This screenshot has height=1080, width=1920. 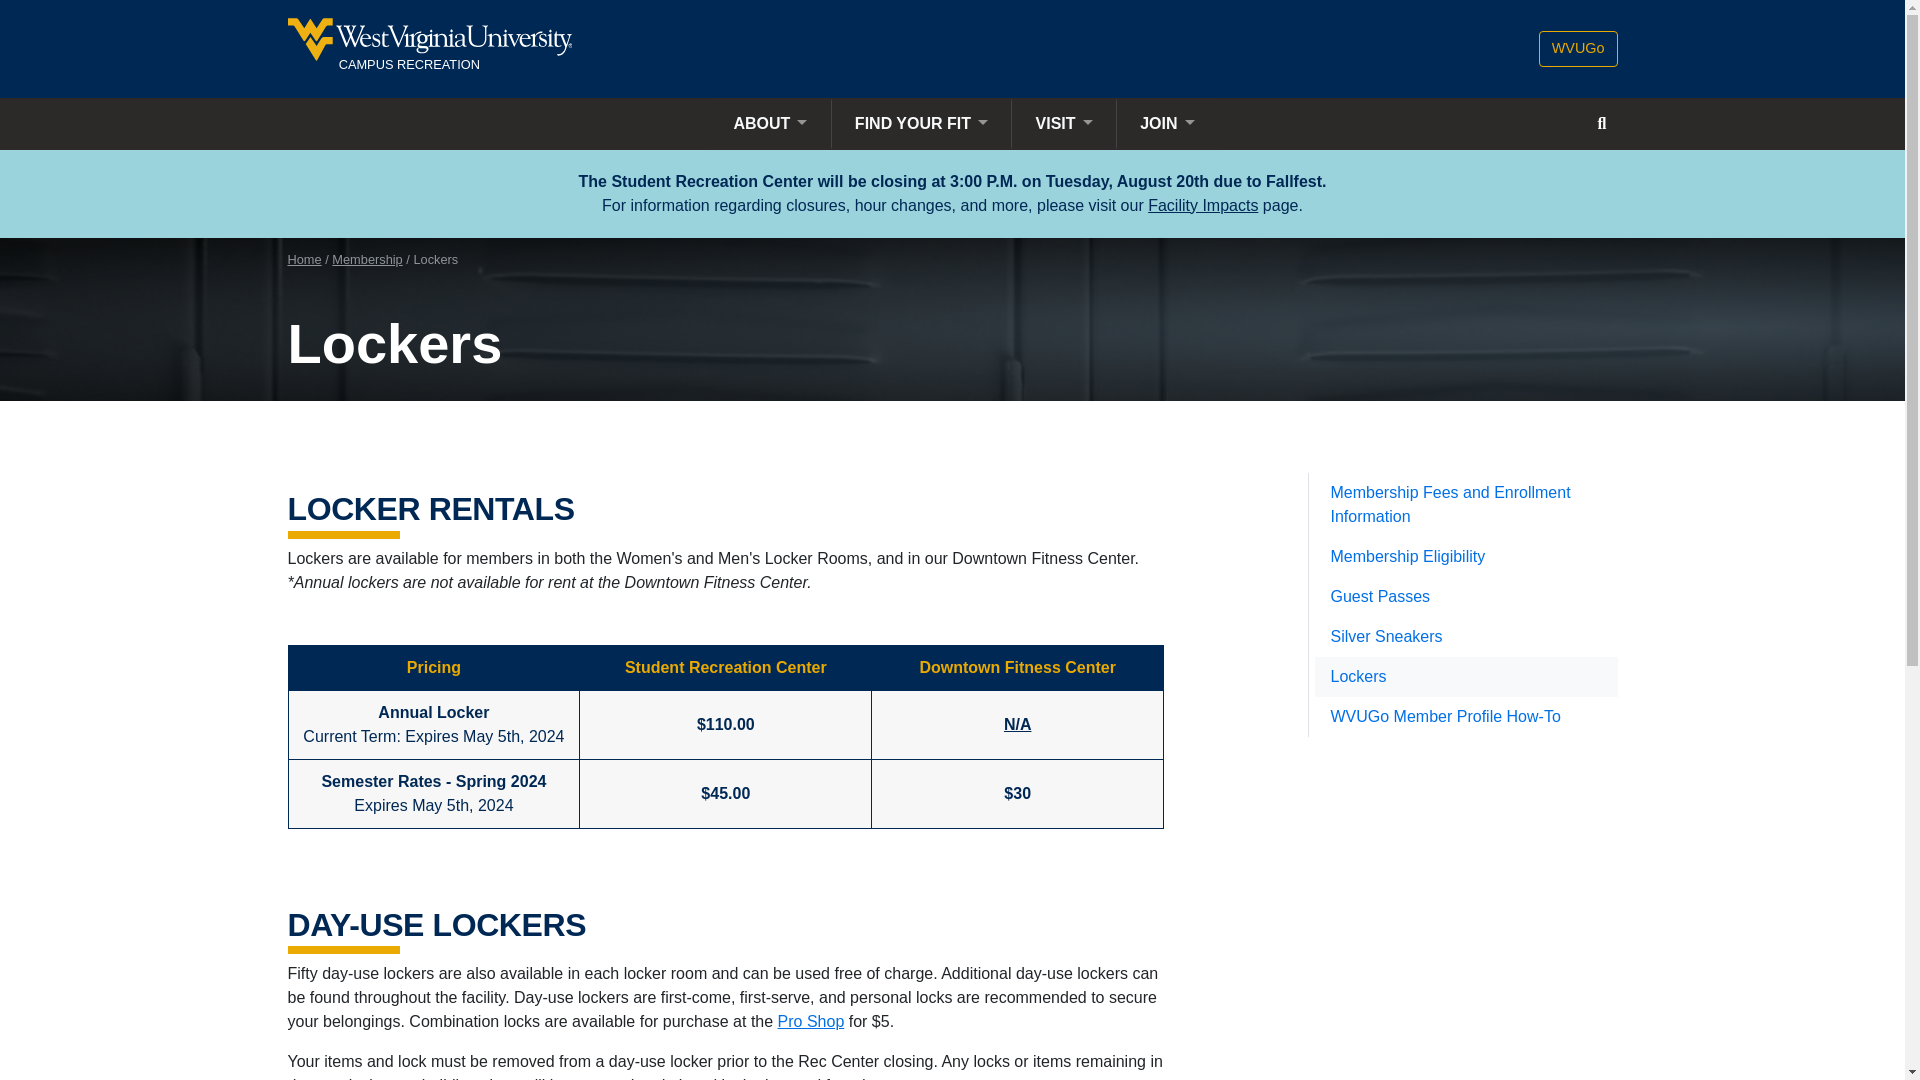 What do you see at coordinates (488, 48) in the screenshot?
I see `FIND YOUR FIT` at bounding box center [488, 48].